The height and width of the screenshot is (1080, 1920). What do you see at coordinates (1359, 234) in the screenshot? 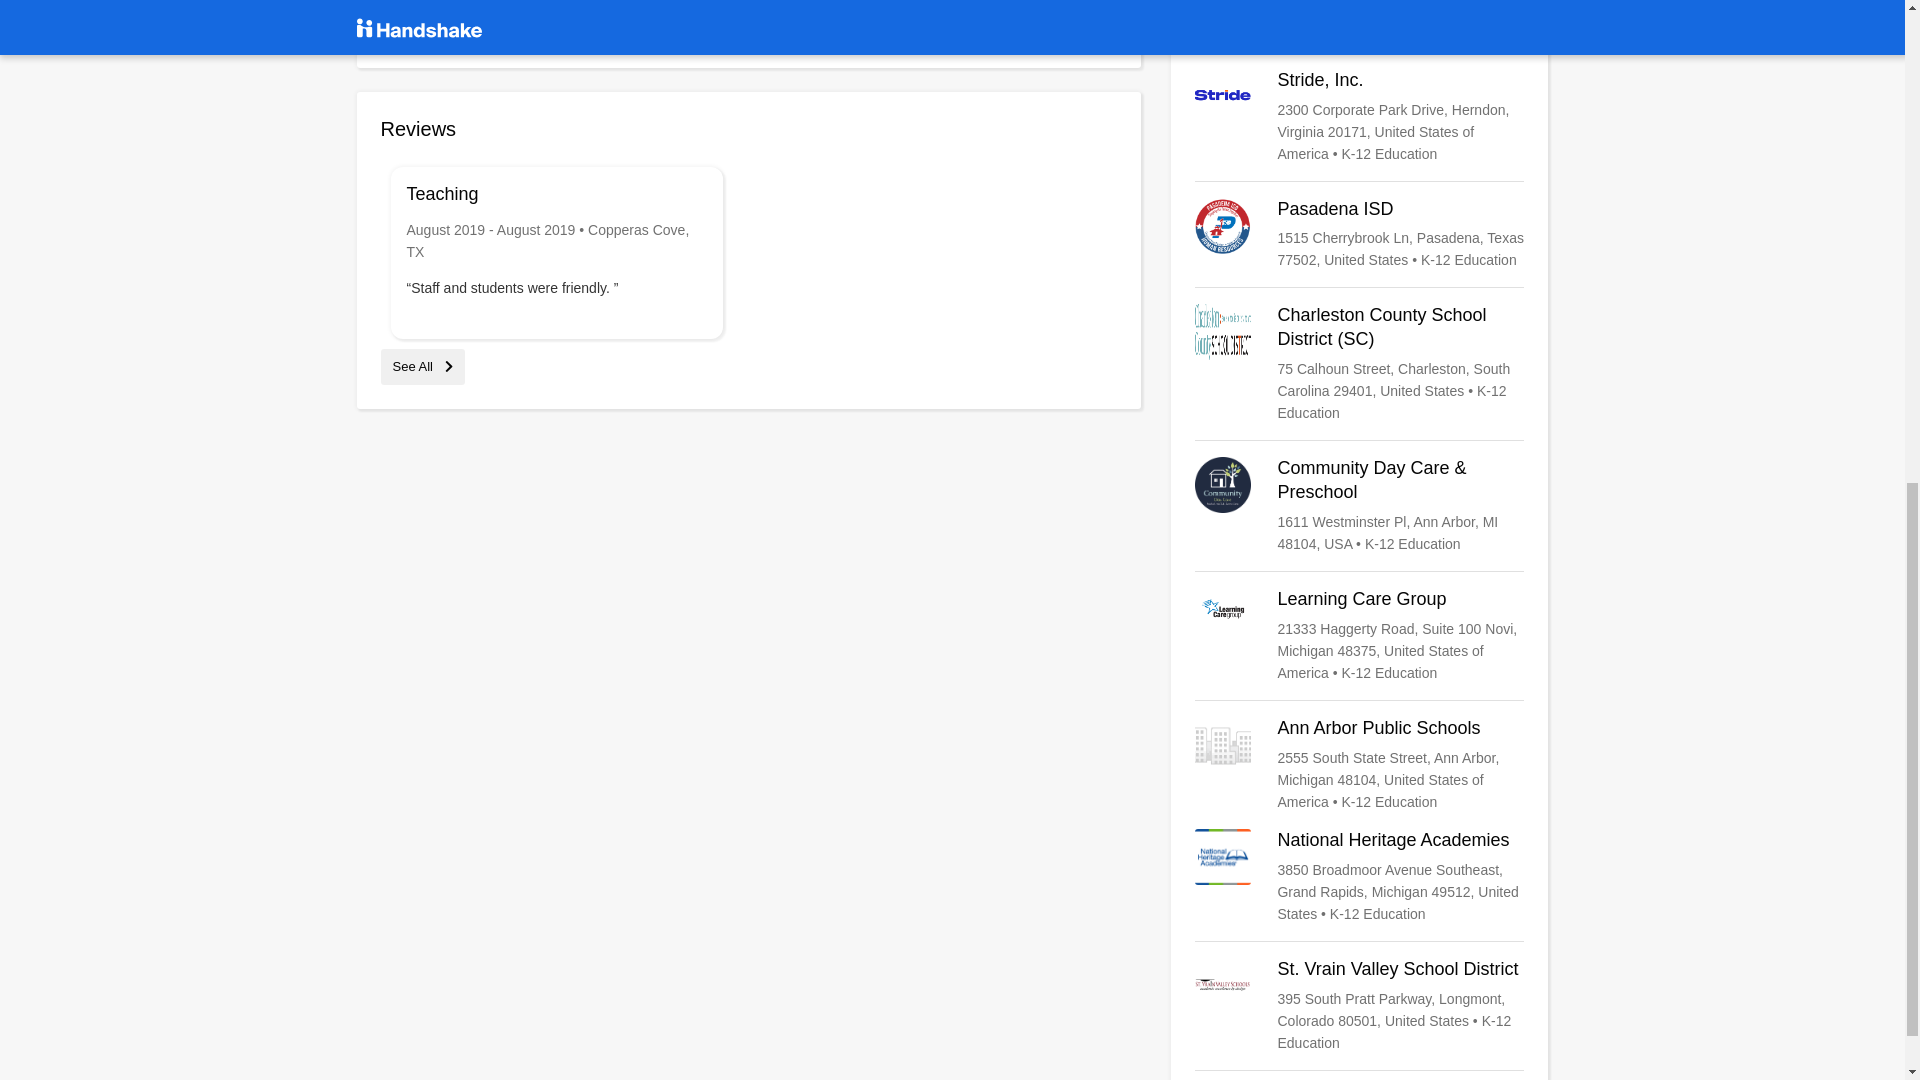
I see `Pasadena ISD` at bounding box center [1359, 234].